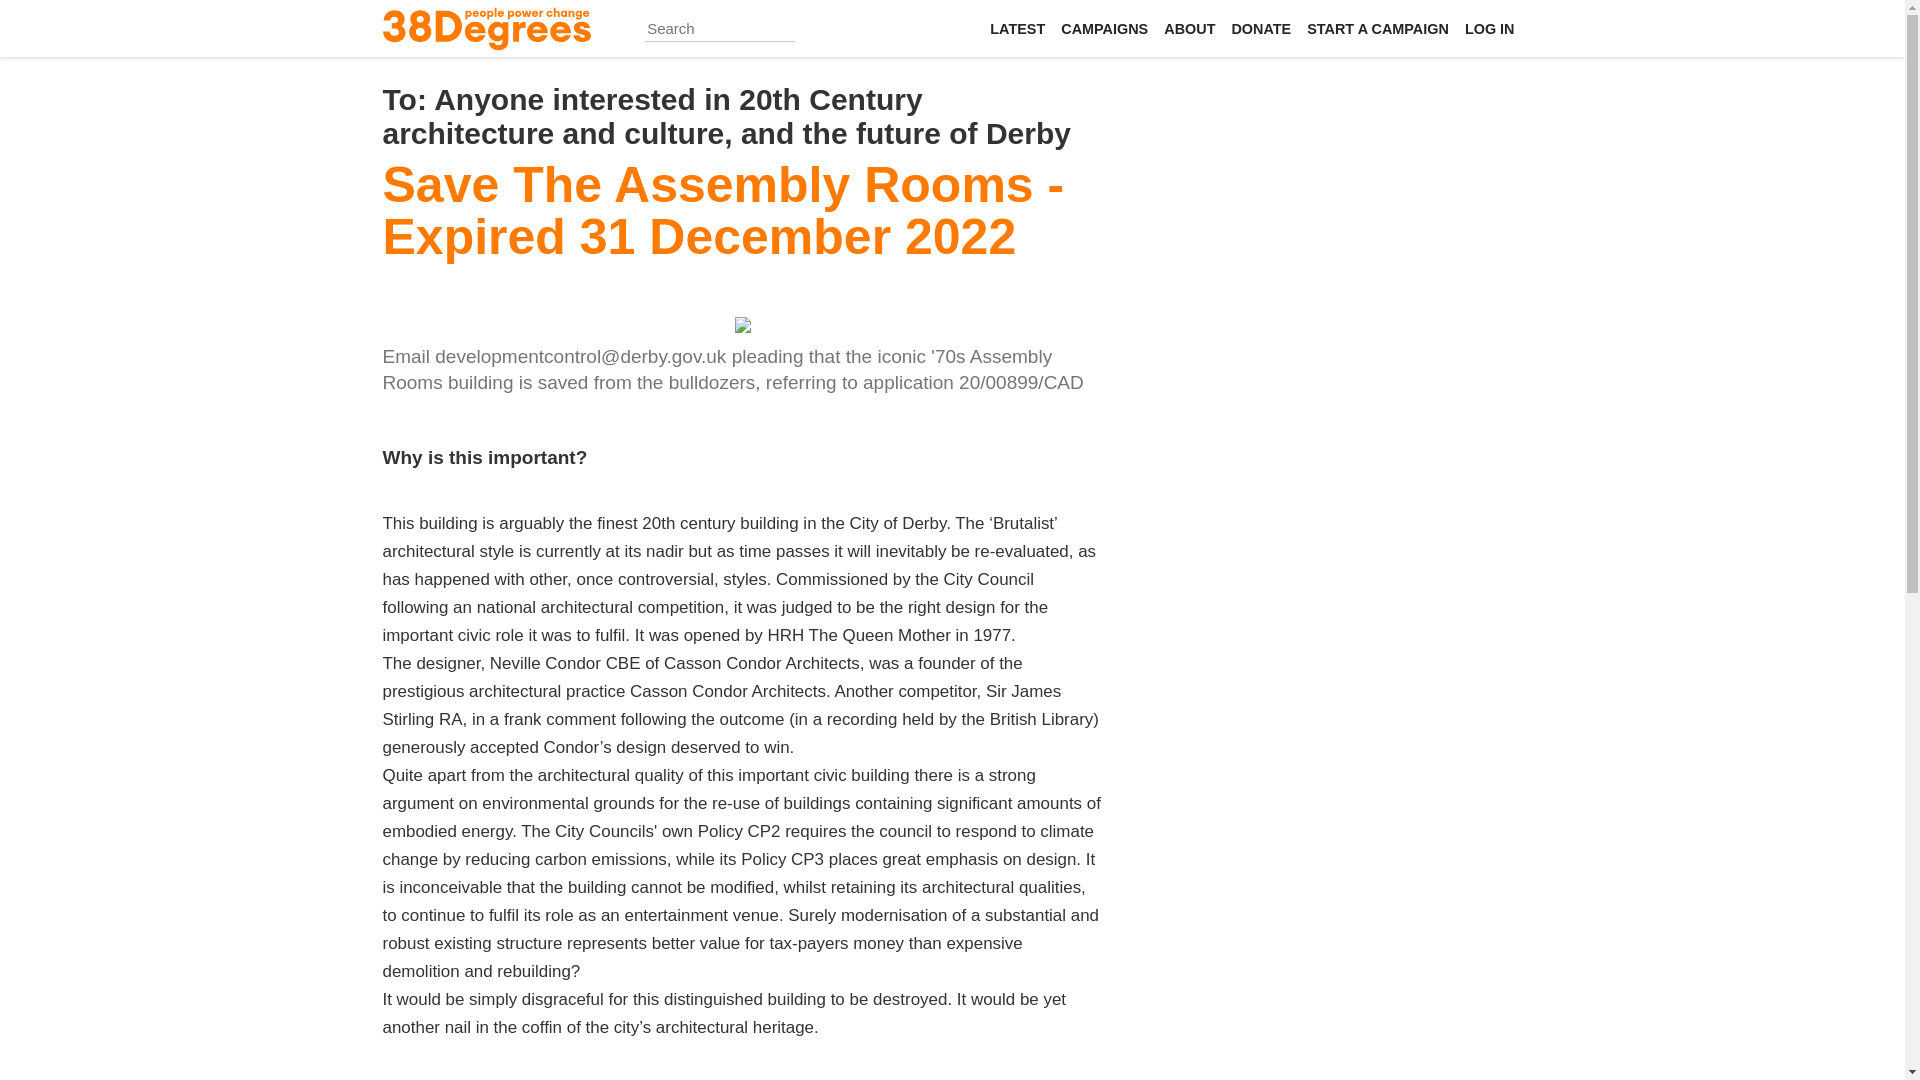  Describe the element at coordinates (1261, 28) in the screenshot. I see `DONATE` at that location.